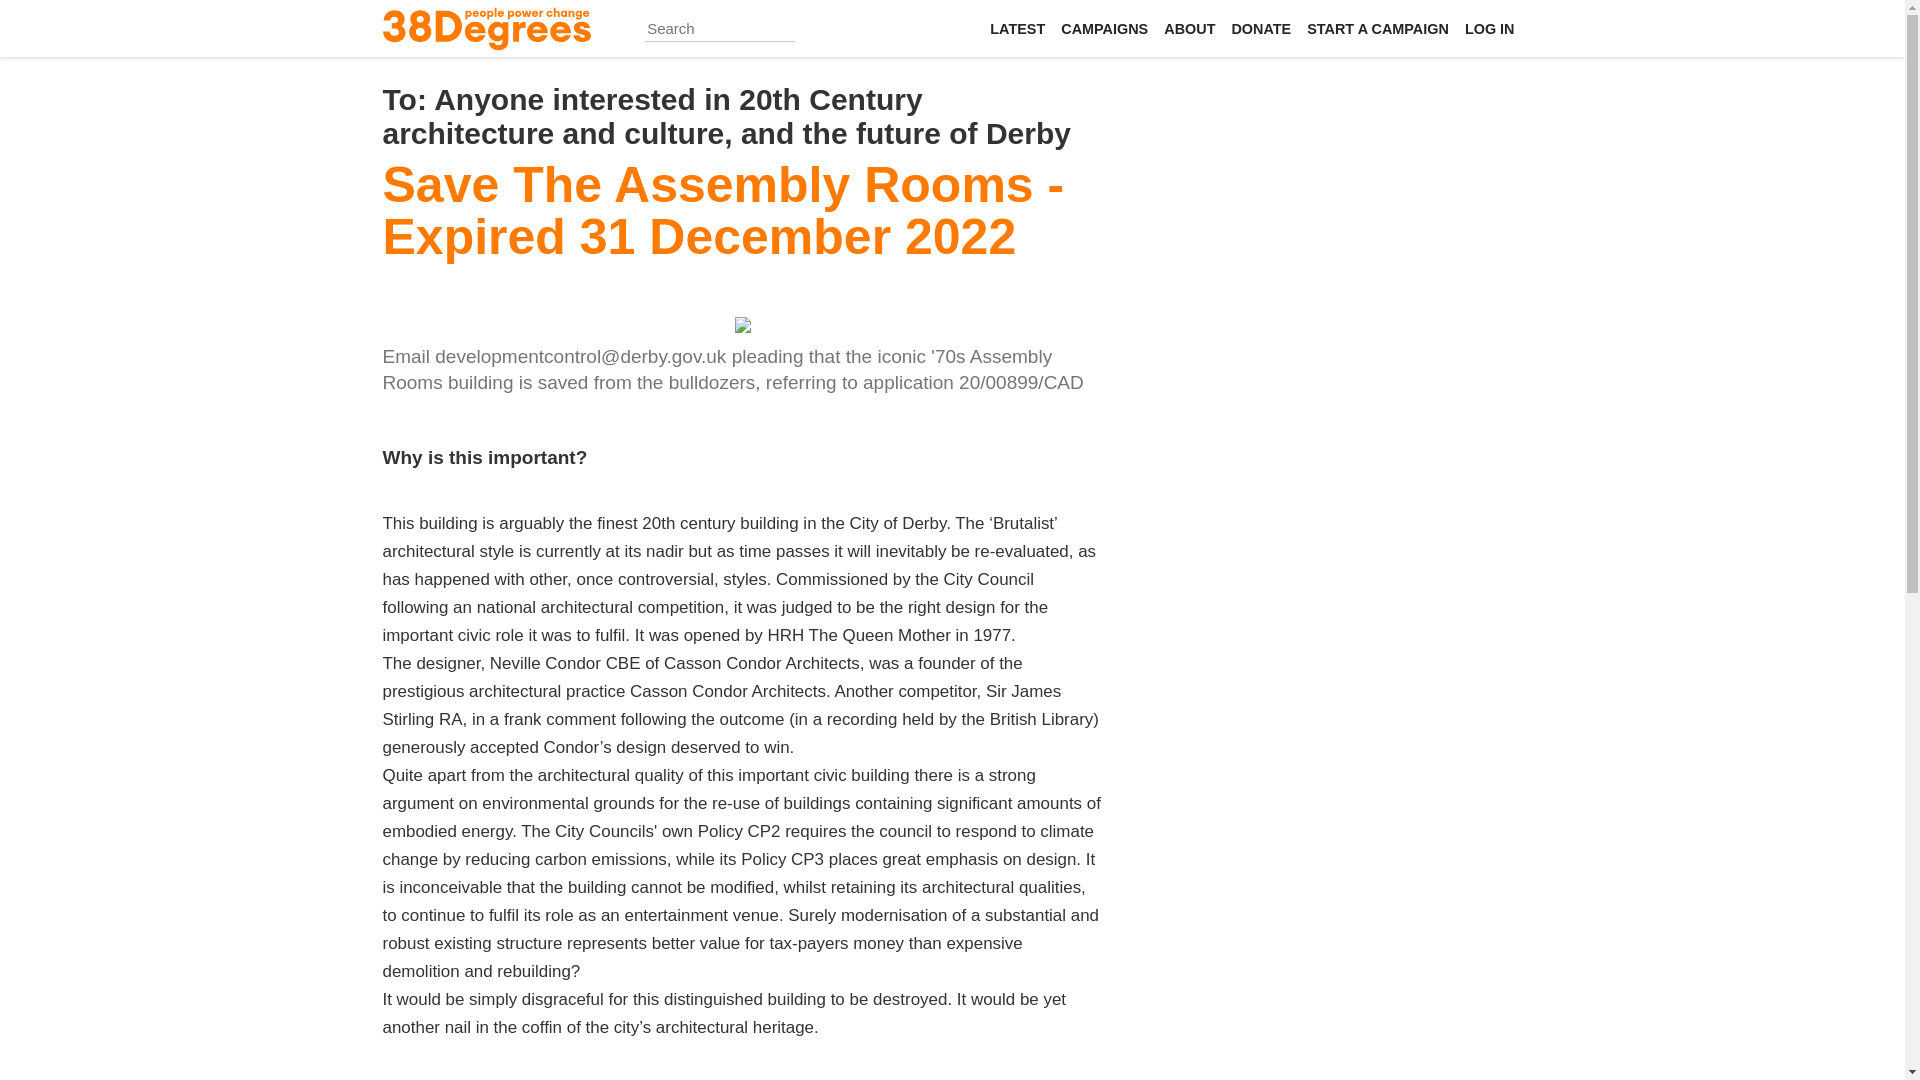  Describe the element at coordinates (1261, 28) in the screenshot. I see `DONATE` at that location.